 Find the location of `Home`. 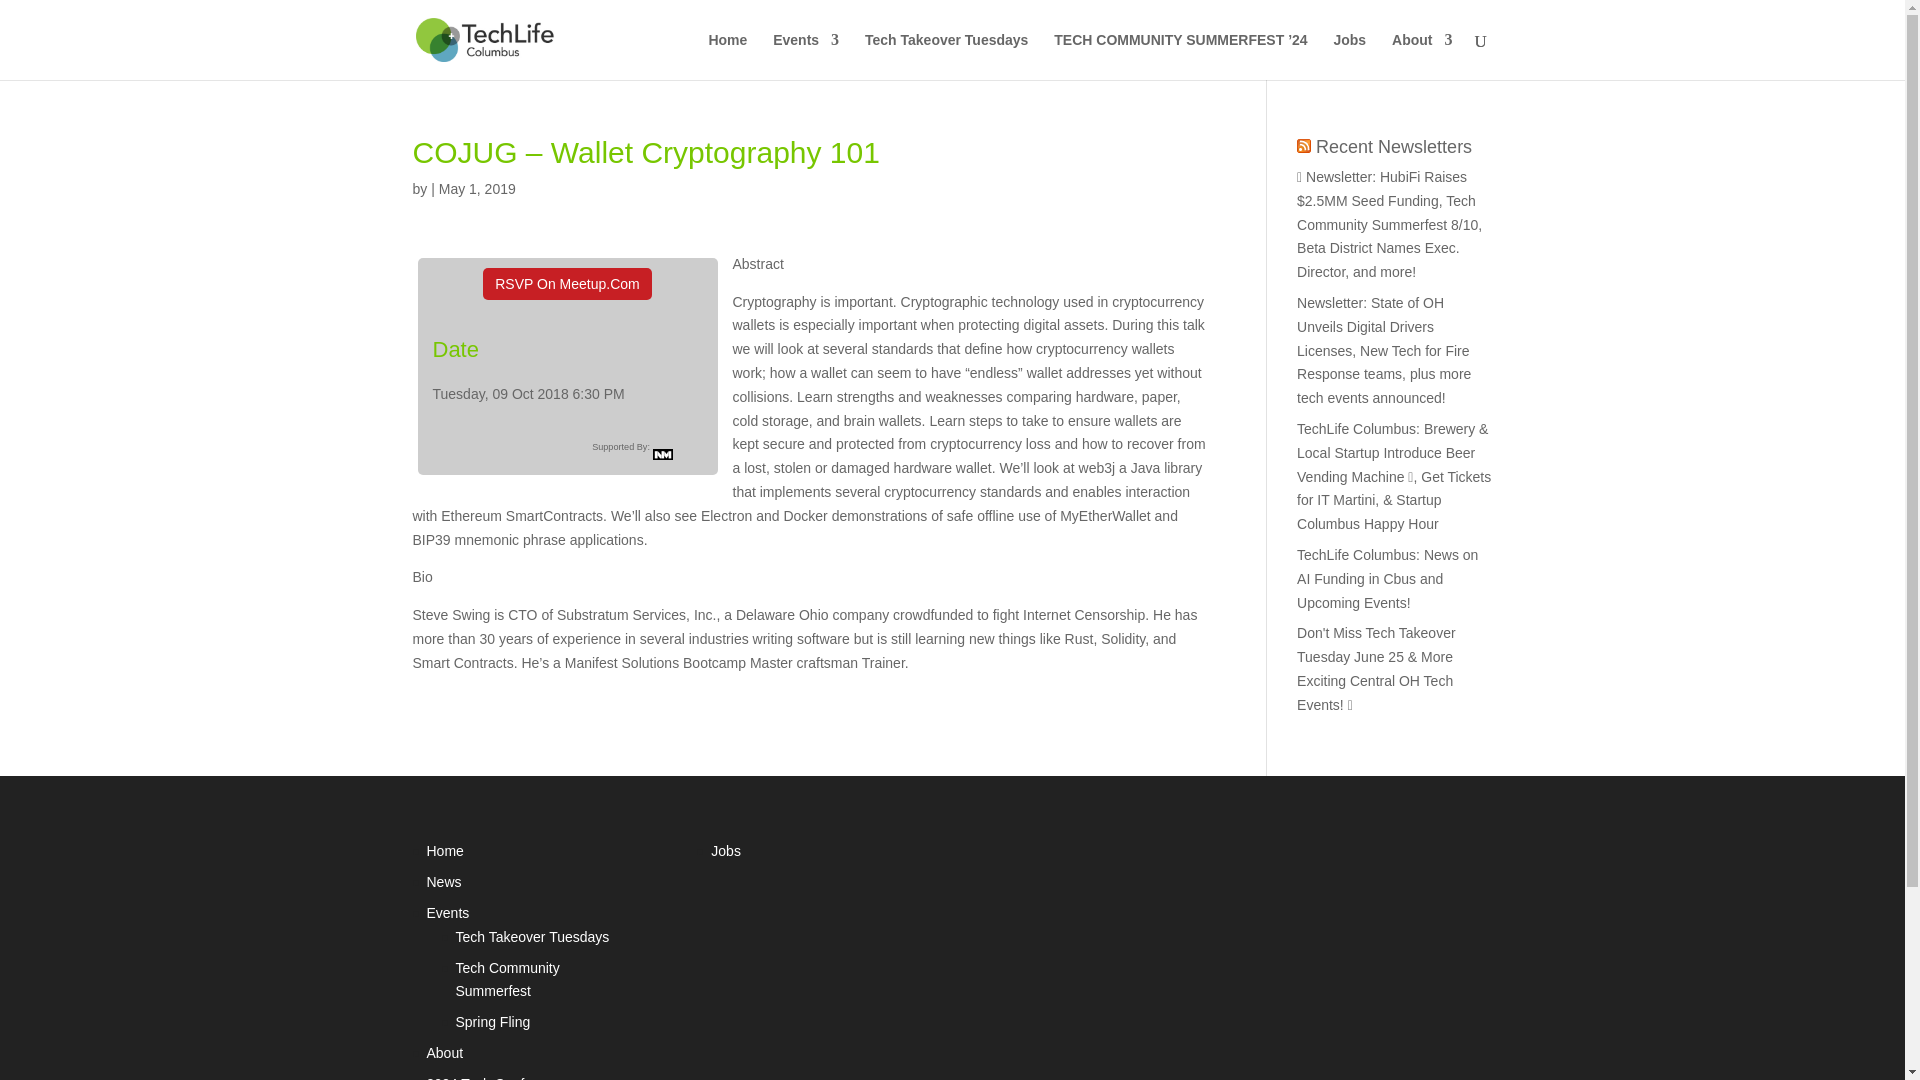

Home is located at coordinates (444, 850).